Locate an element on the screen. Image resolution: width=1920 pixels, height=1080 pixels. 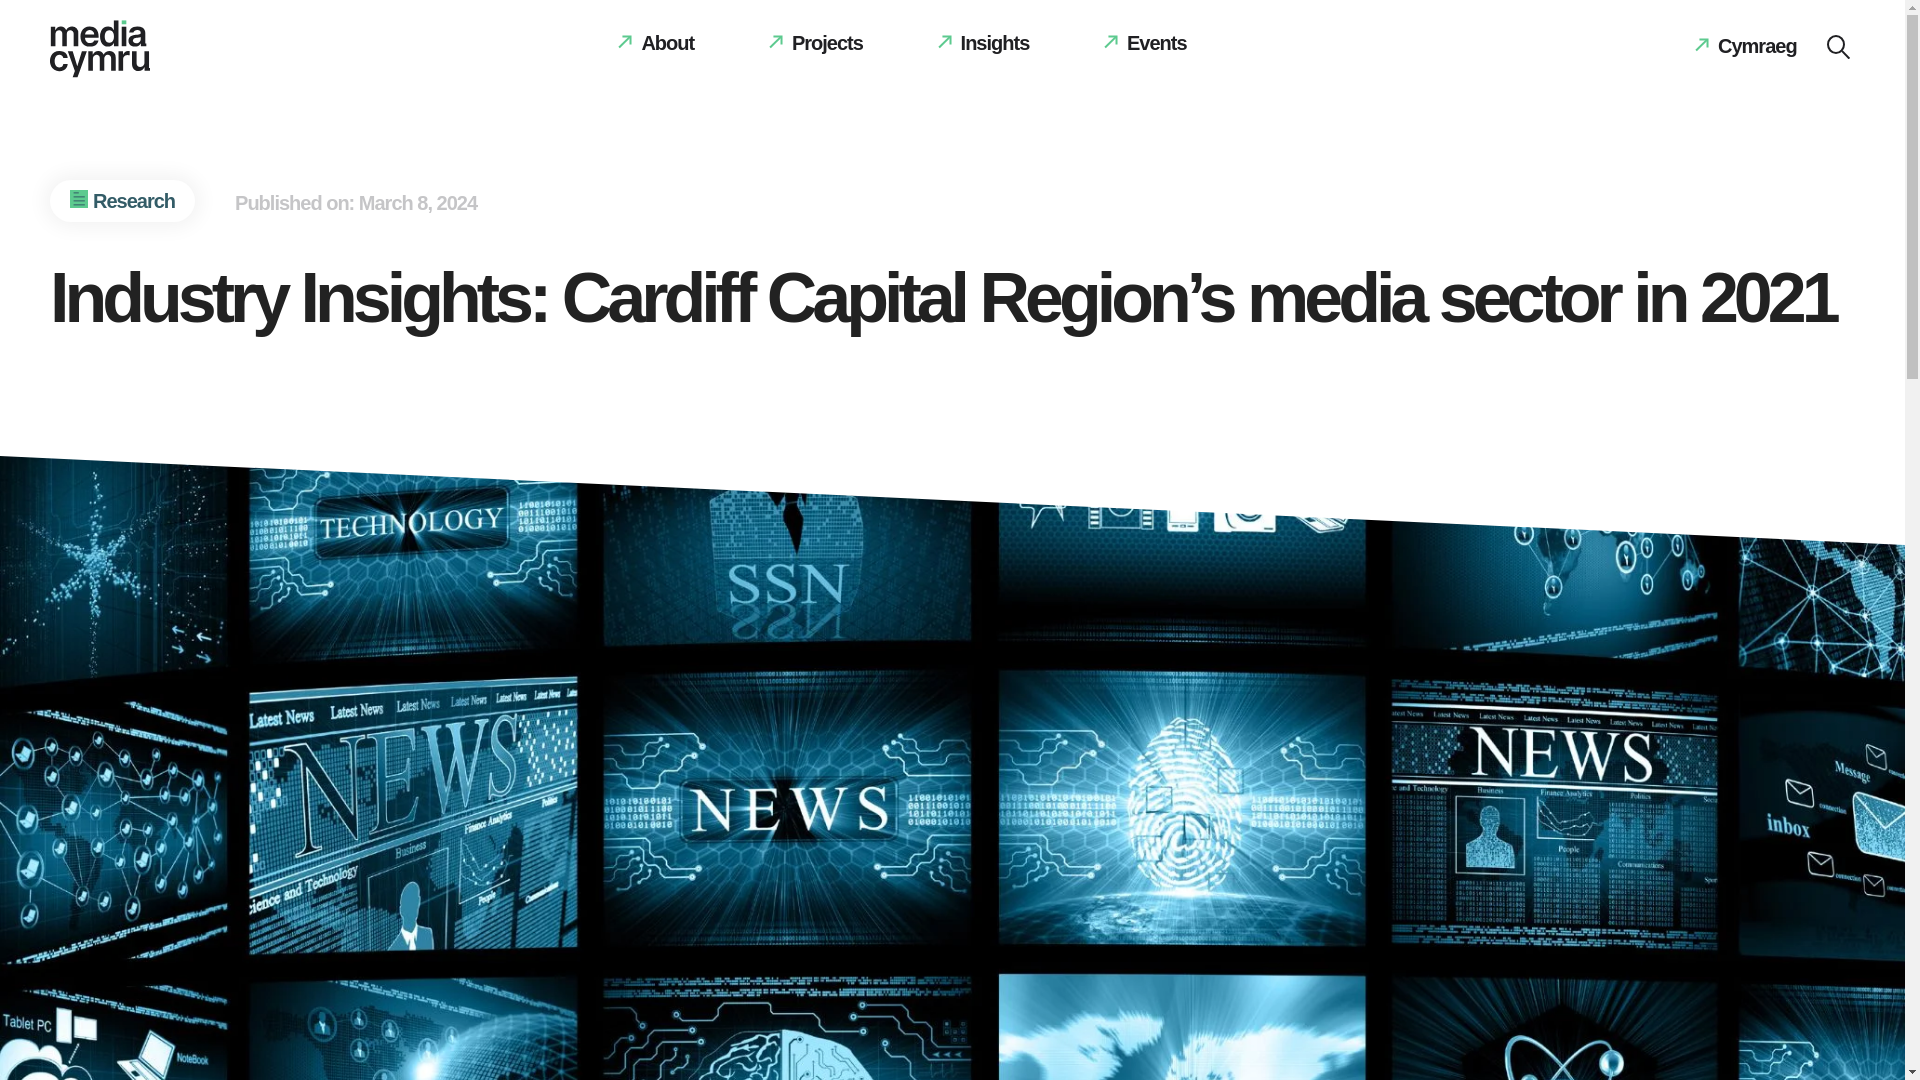
Media Cyrmu Logo is located at coordinates (99, 48).